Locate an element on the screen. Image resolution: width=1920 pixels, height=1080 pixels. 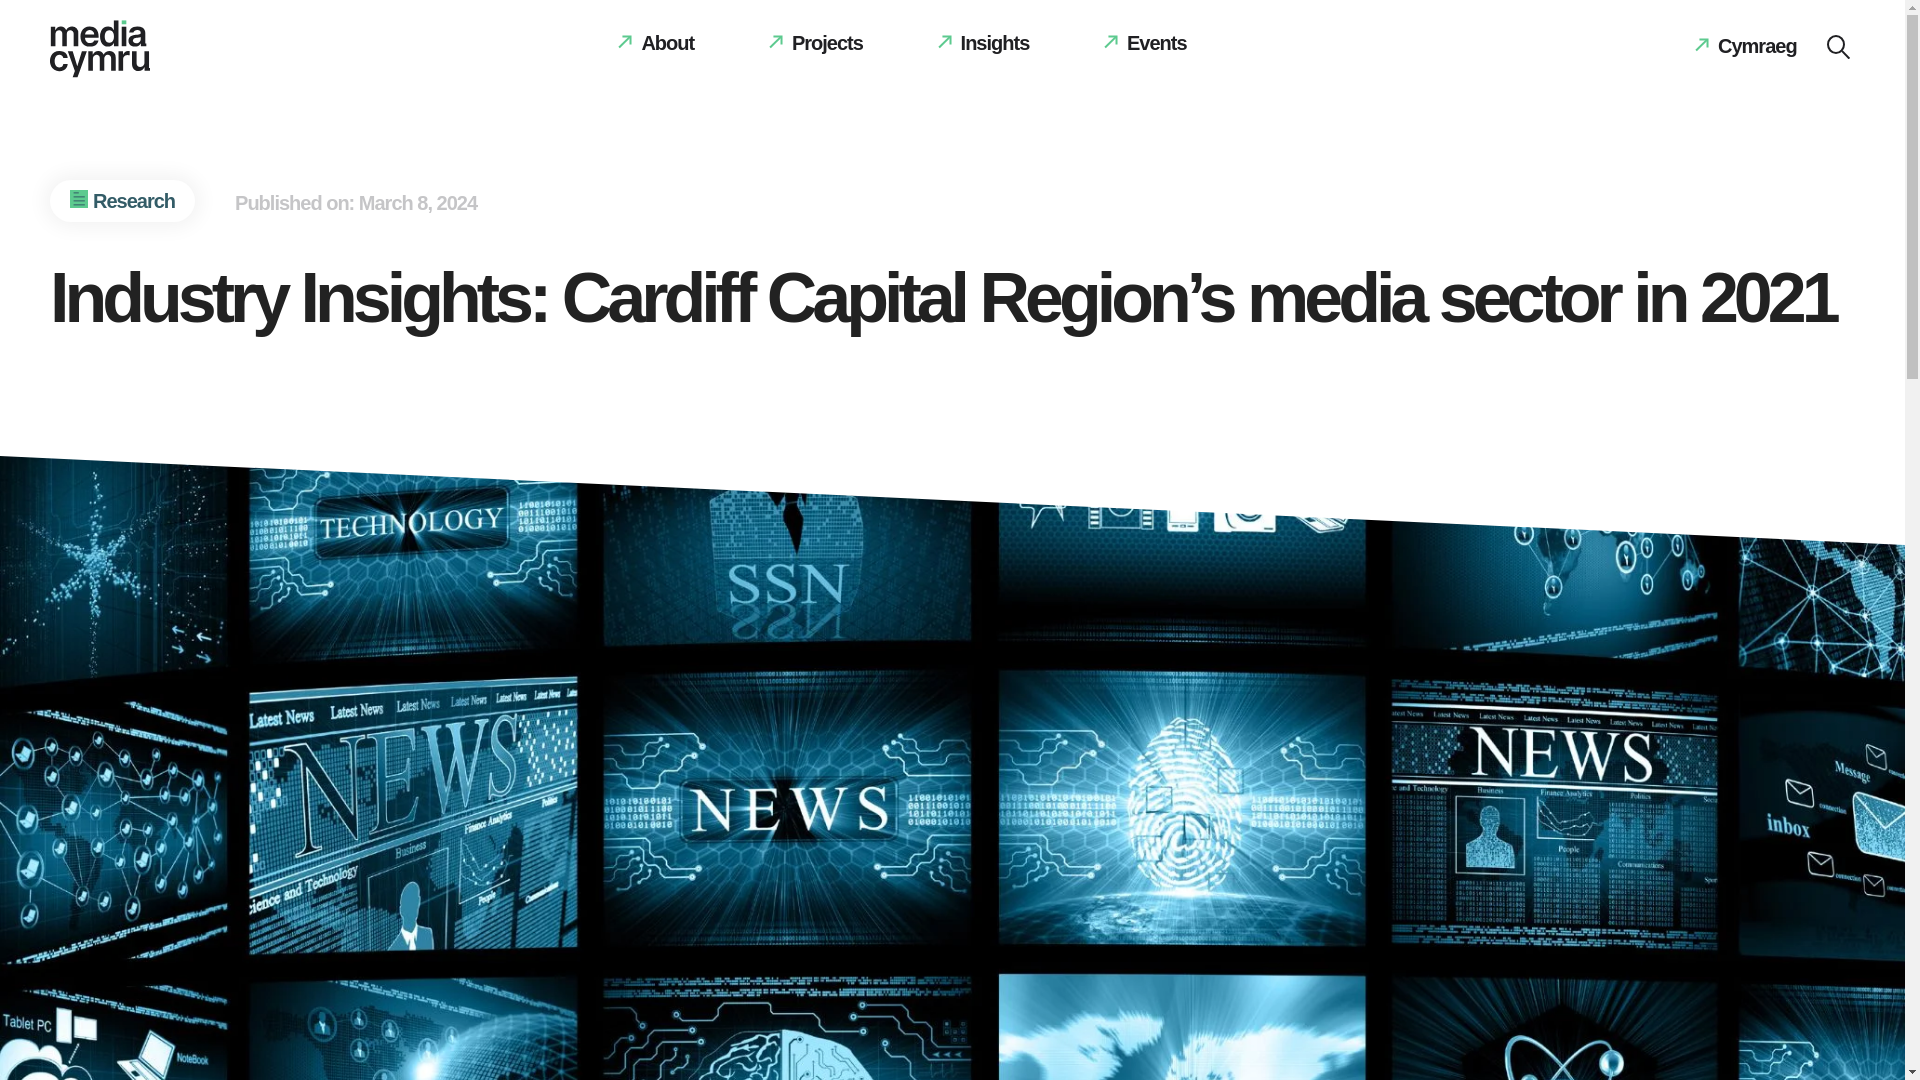
Media Cyrmu Logo is located at coordinates (99, 48).